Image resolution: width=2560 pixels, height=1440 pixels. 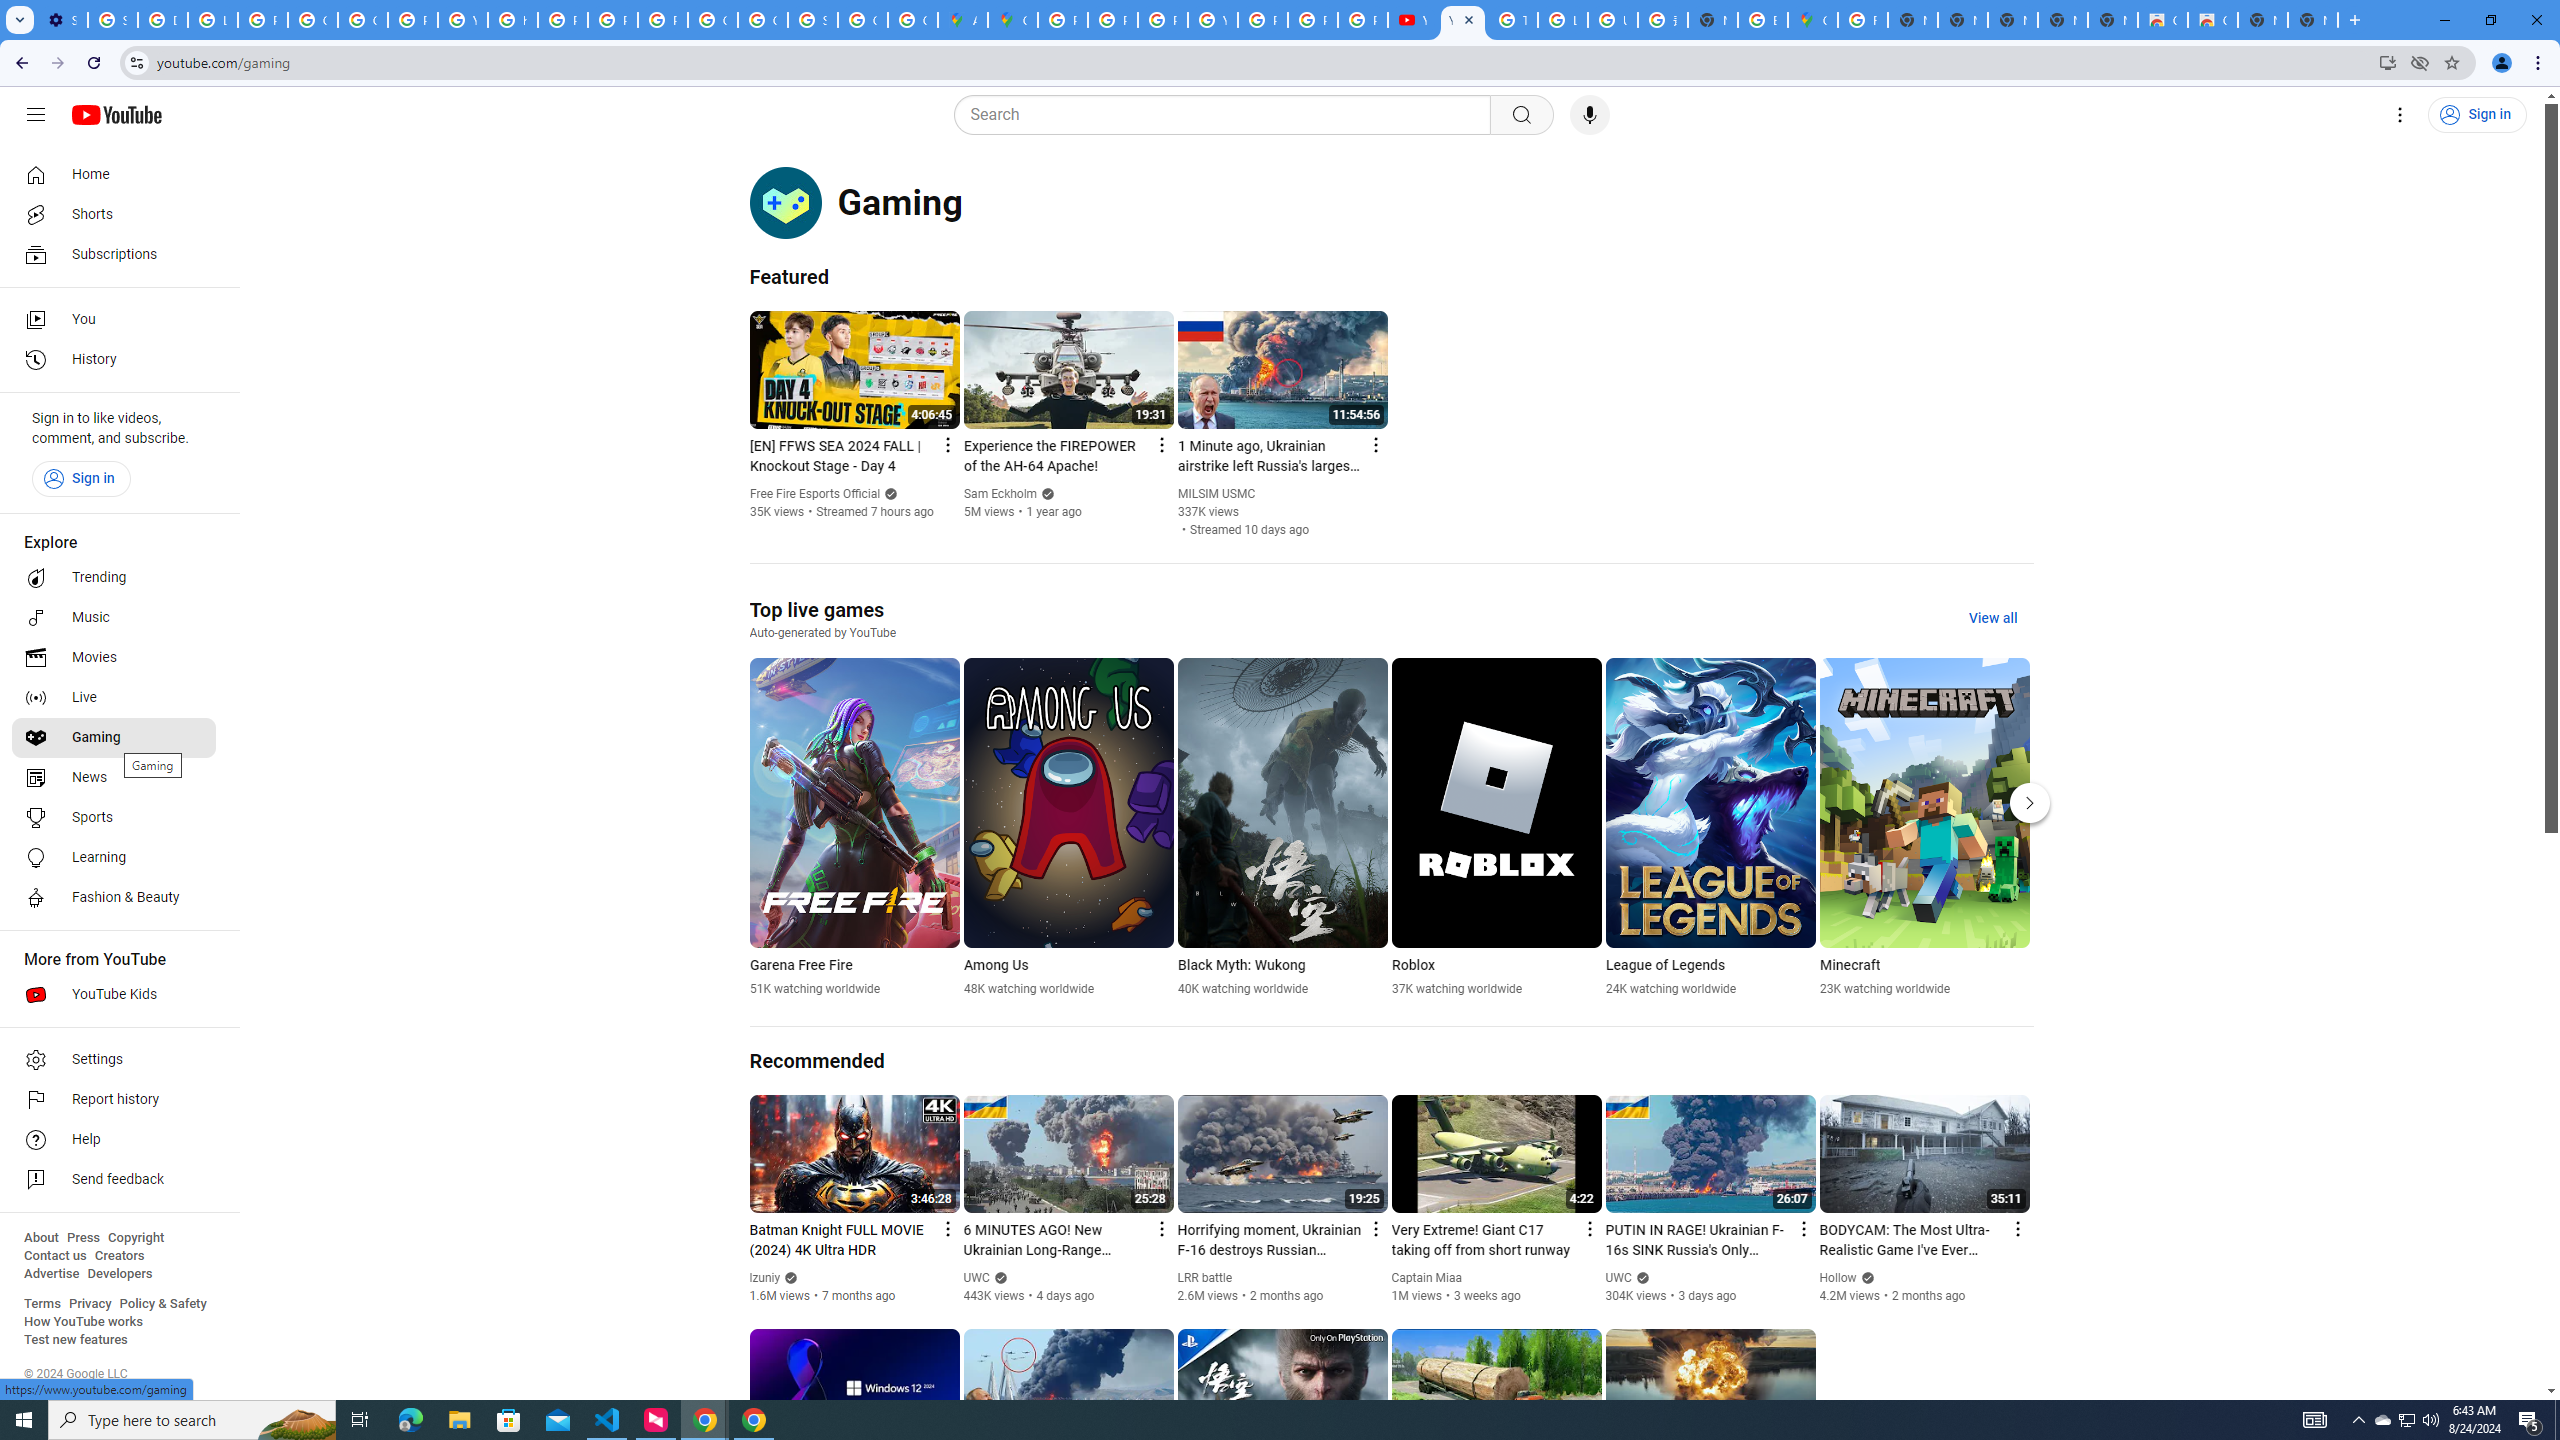 What do you see at coordinates (512, 20) in the screenshot?
I see `https://scholar.google.com/` at bounding box center [512, 20].